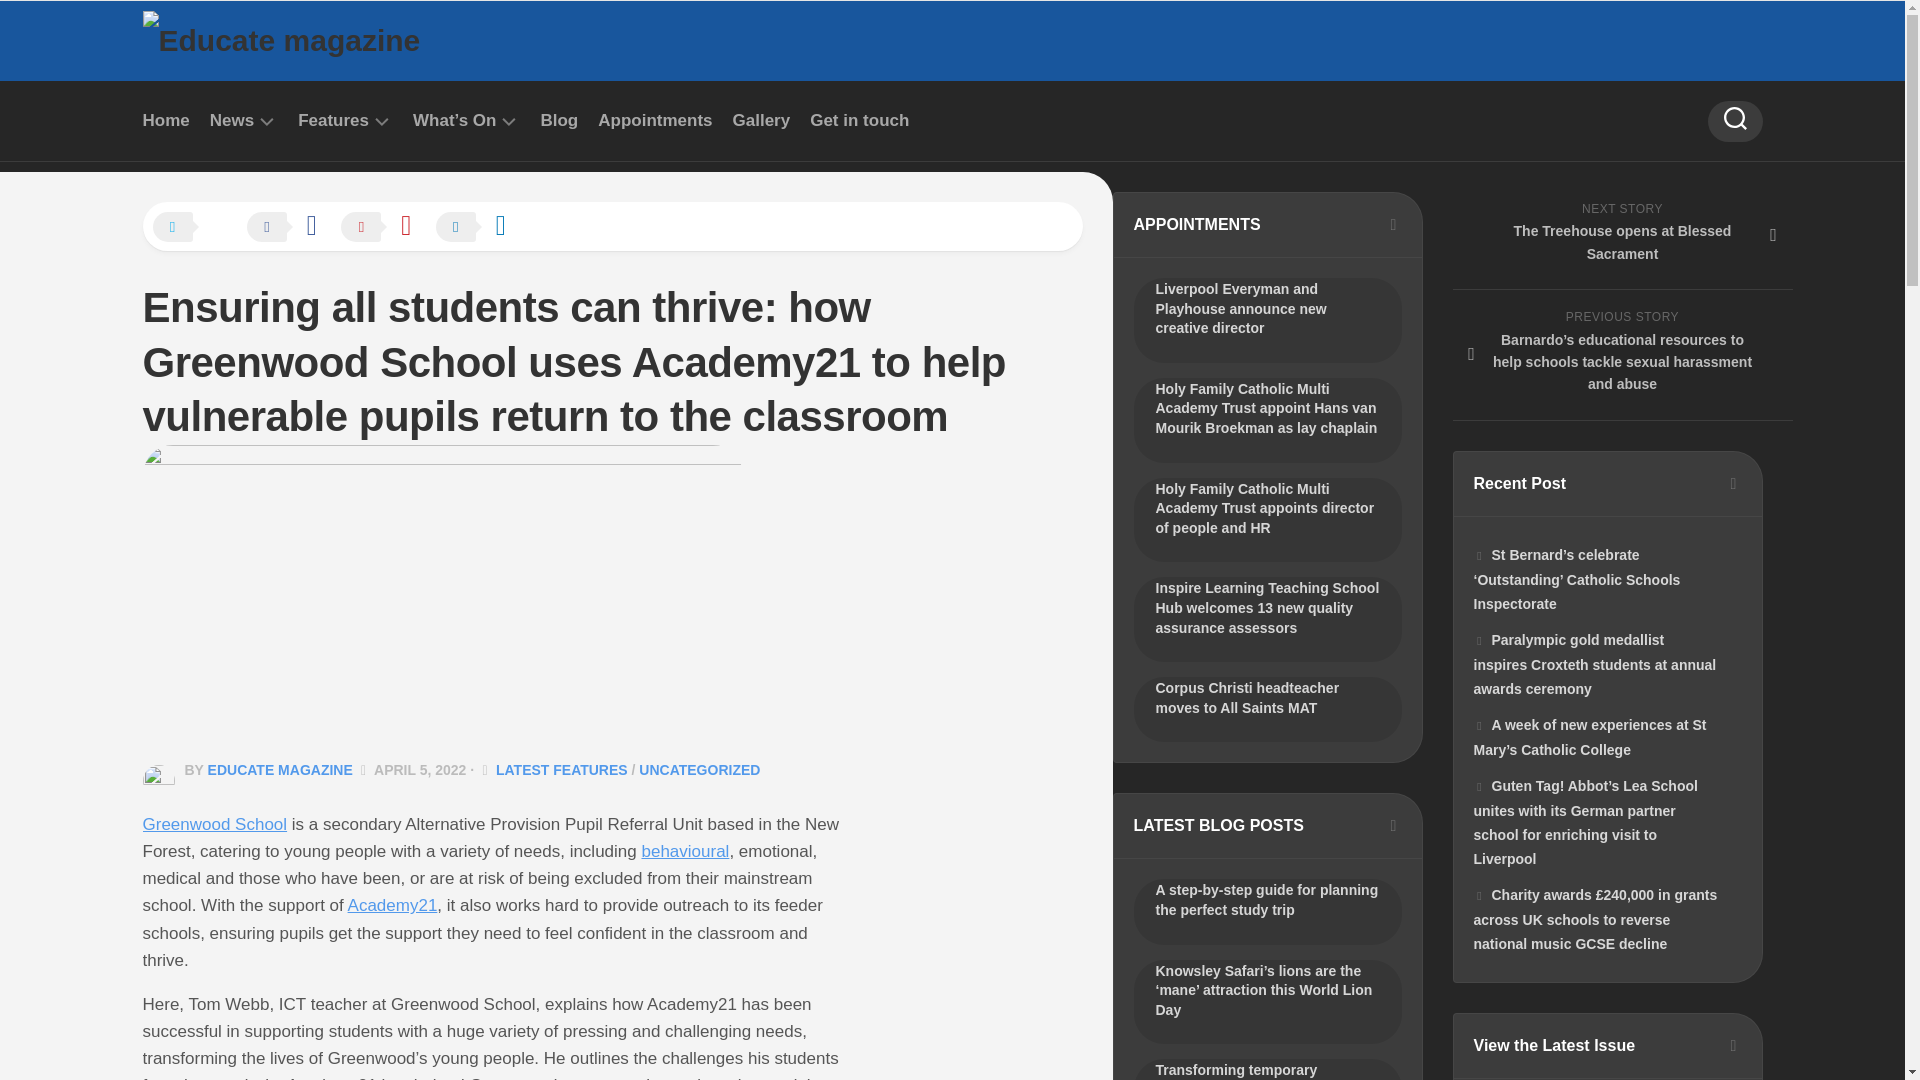  What do you see at coordinates (654, 120) in the screenshot?
I see `Appointments` at bounding box center [654, 120].